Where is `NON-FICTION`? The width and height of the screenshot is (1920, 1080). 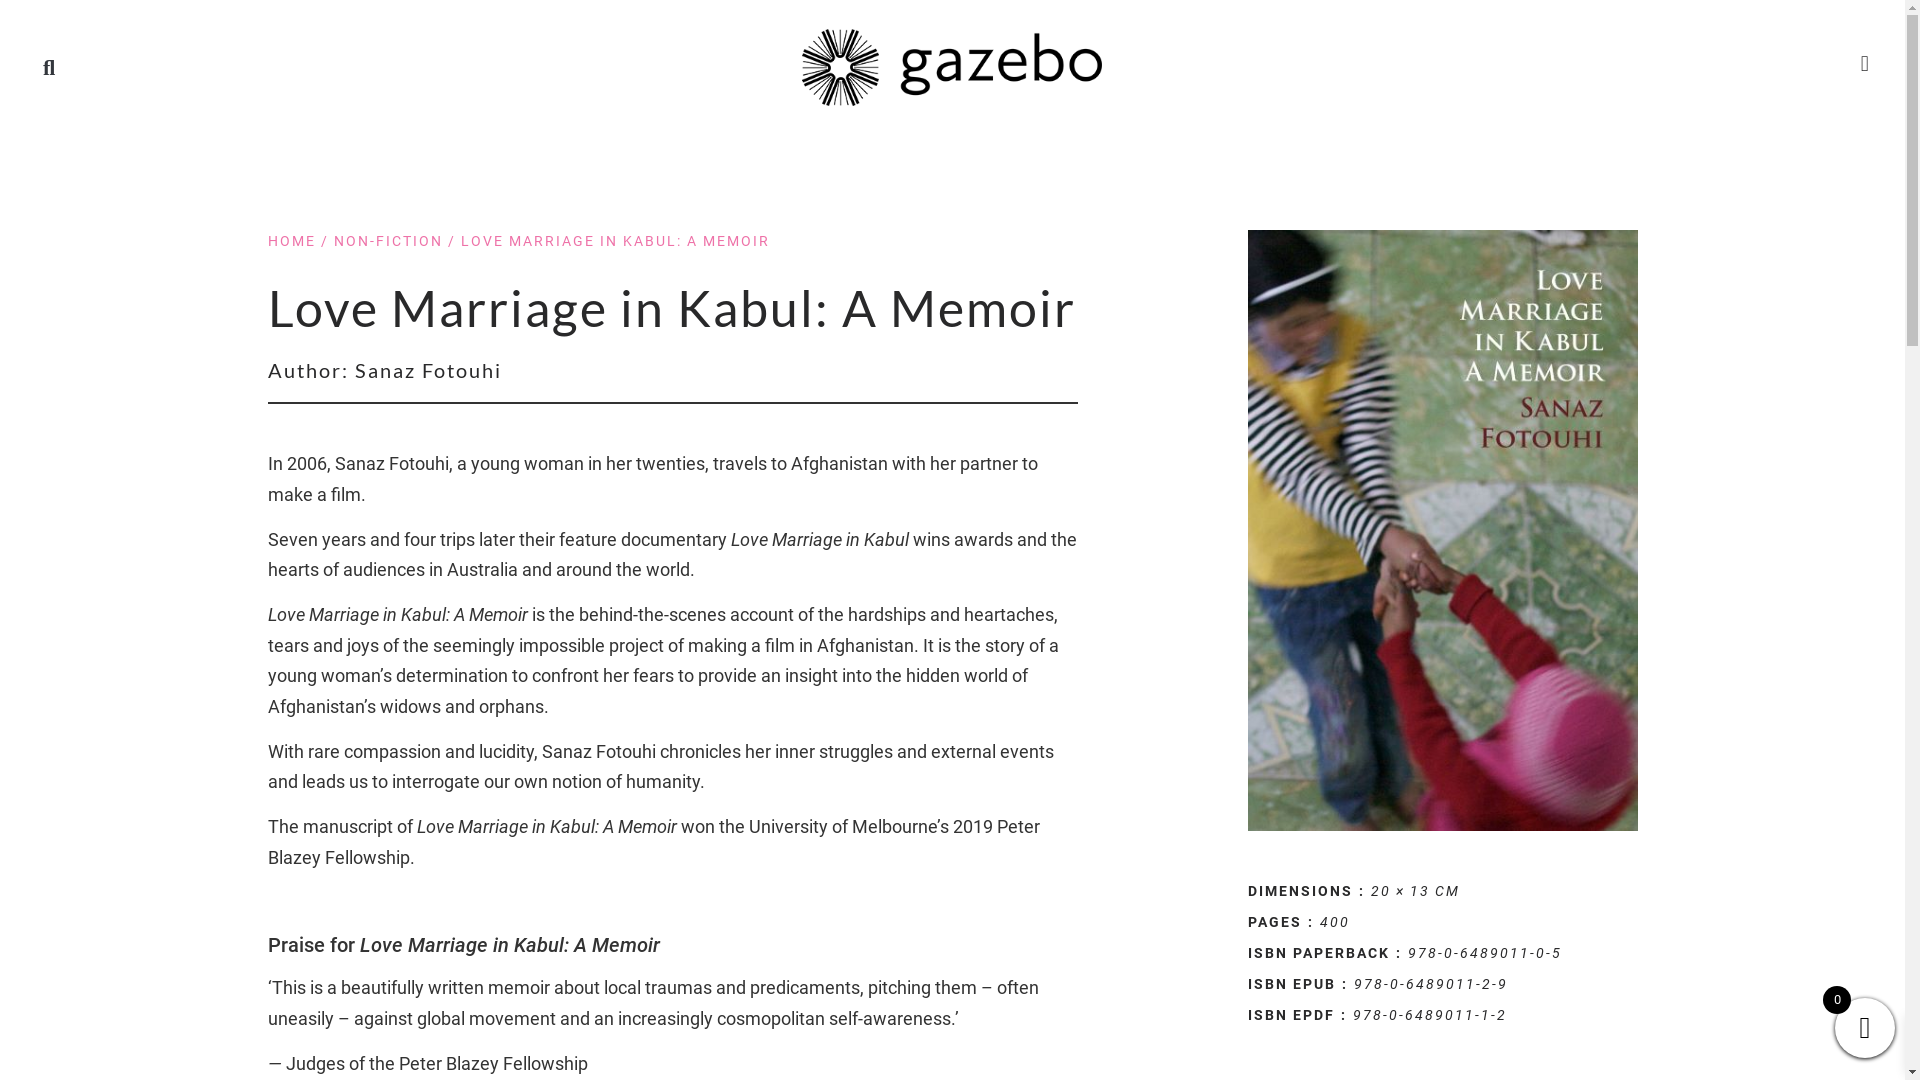 NON-FICTION is located at coordinates (388, 241).